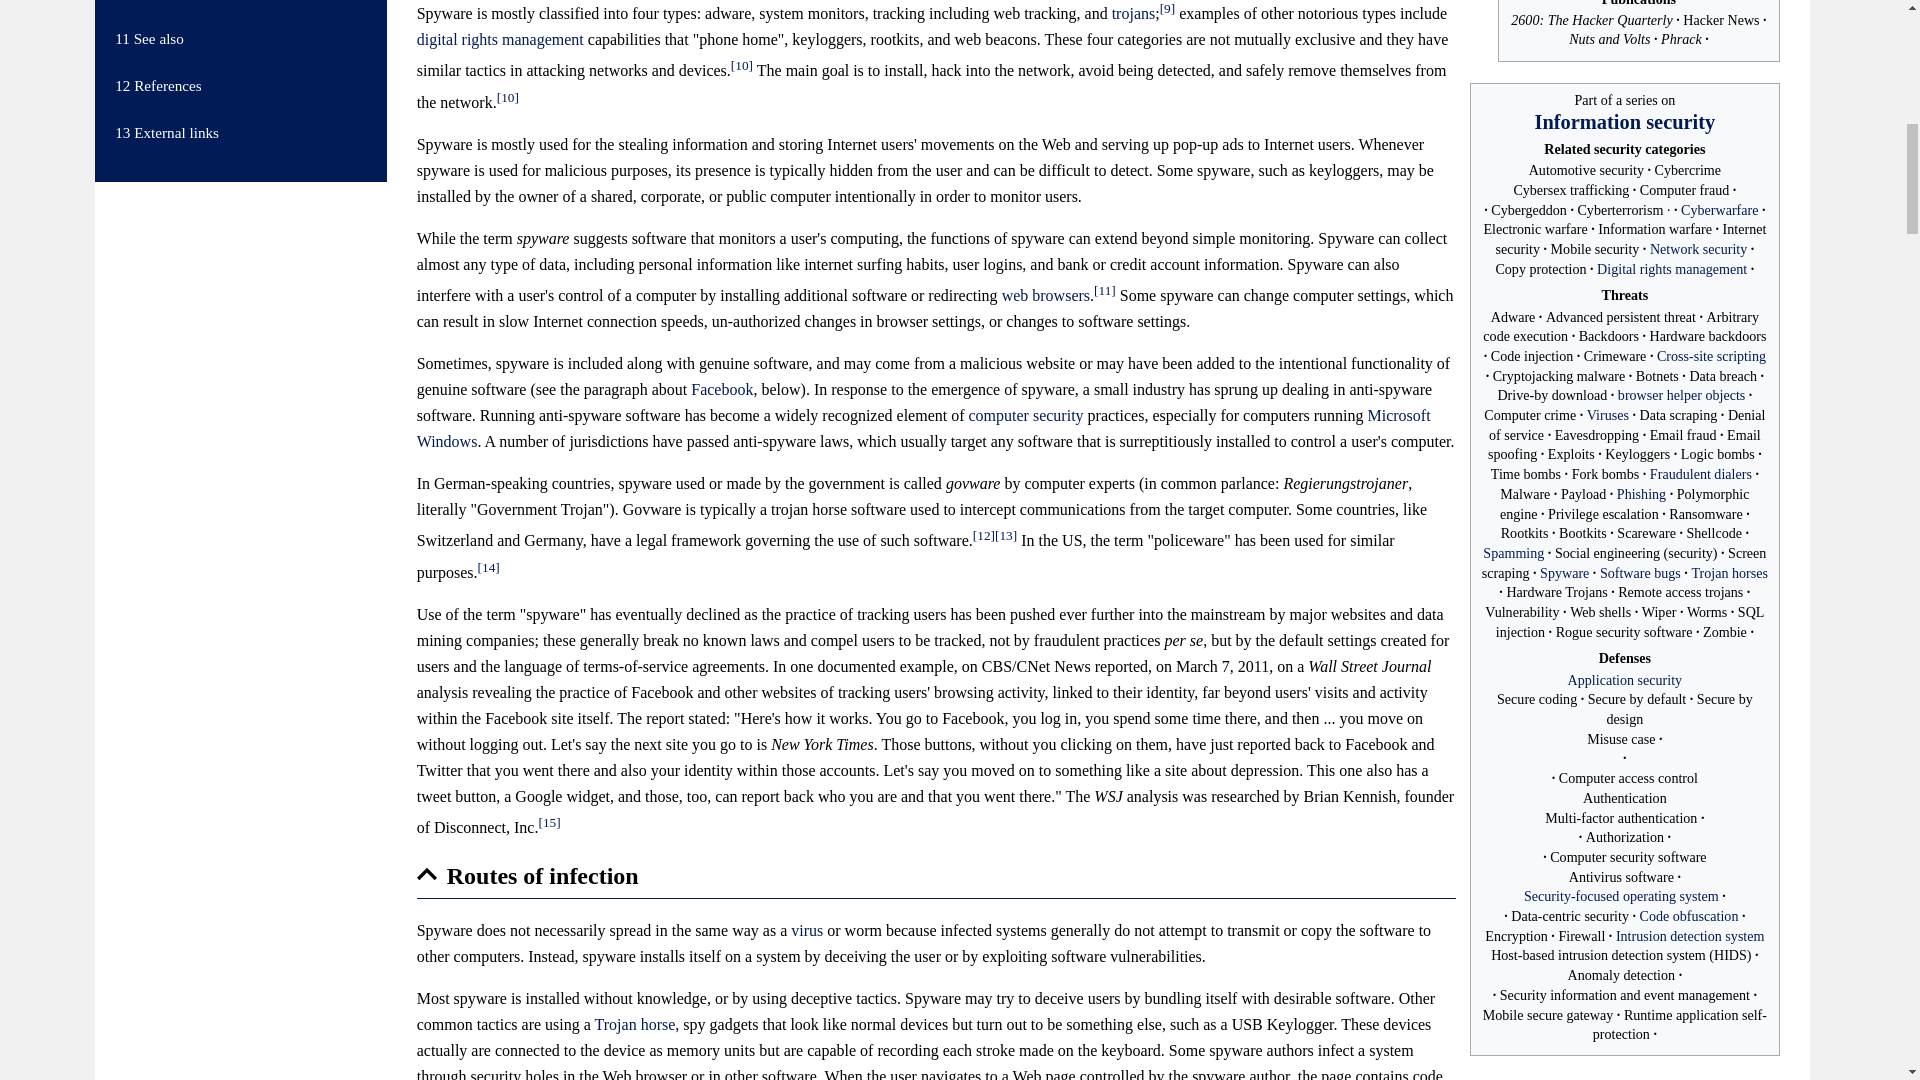 This screenshot has height=1080, width=1920. Describe the element at coordinates (1608, 415) in the screenshot. I see `Computer virus` at that location.